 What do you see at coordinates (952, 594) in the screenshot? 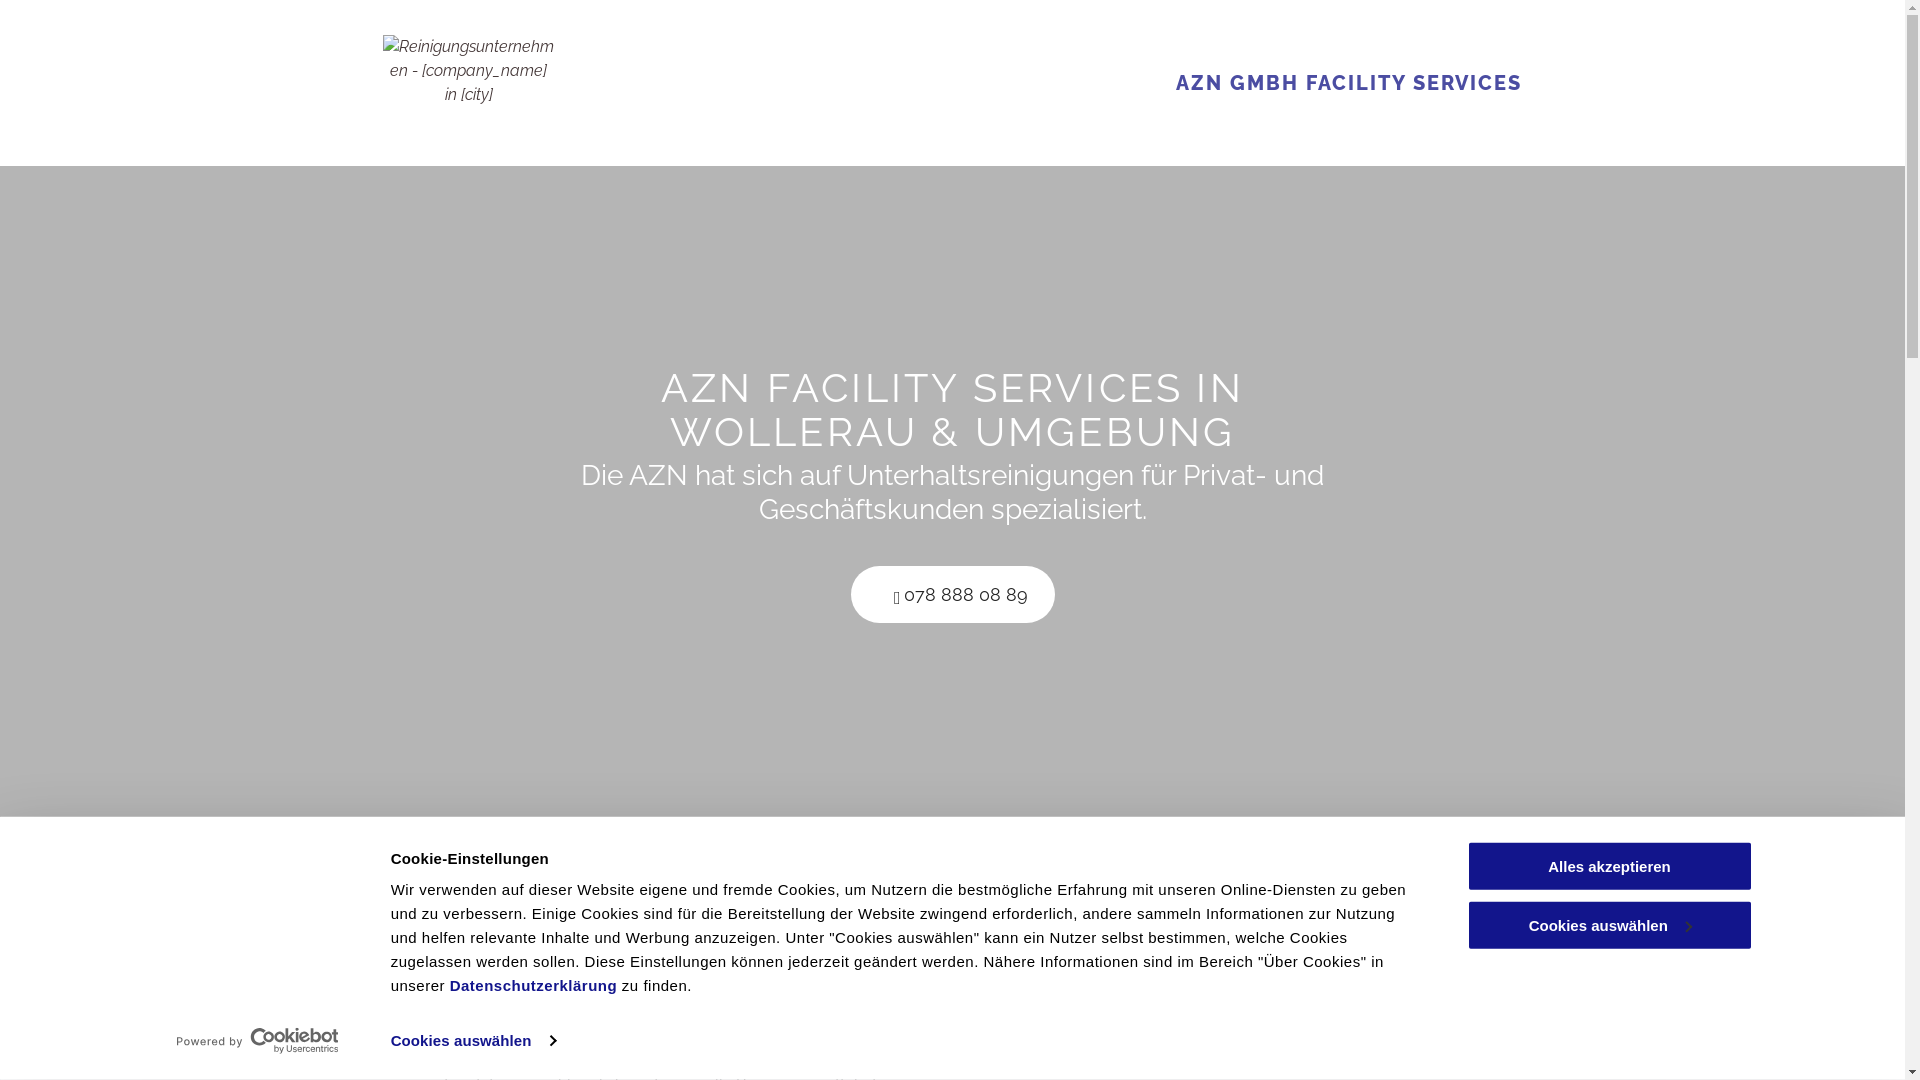
I see `078 888 08 89` at bounding box center [952, 594].